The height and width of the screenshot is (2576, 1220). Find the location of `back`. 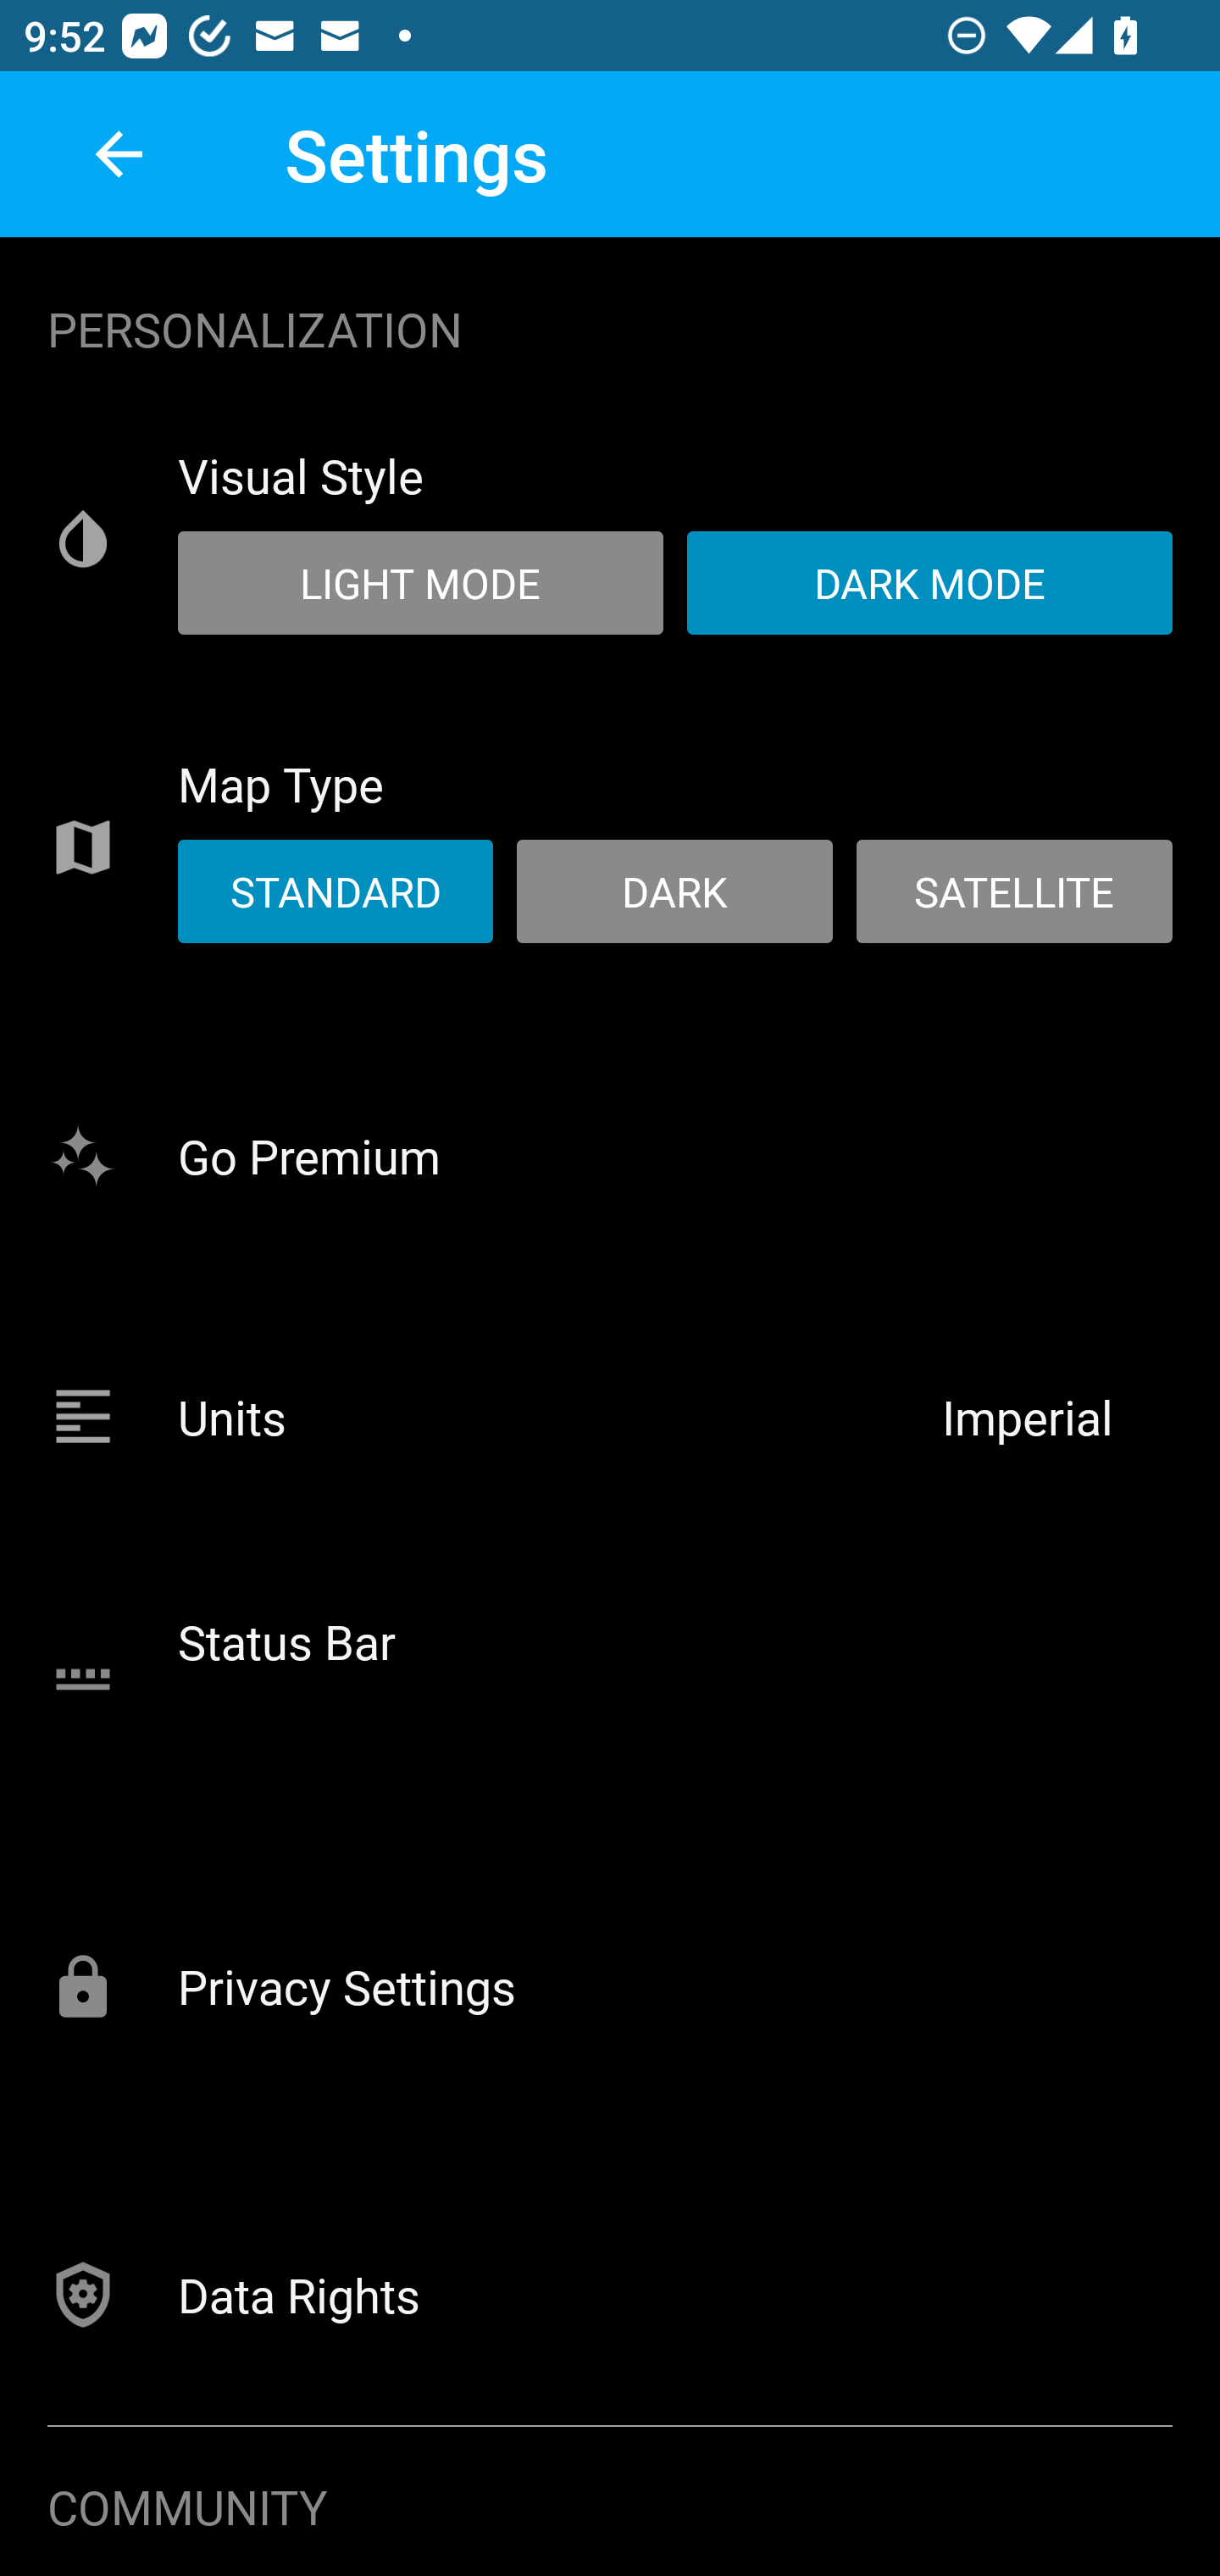

back is located at coordinates (119, 154).